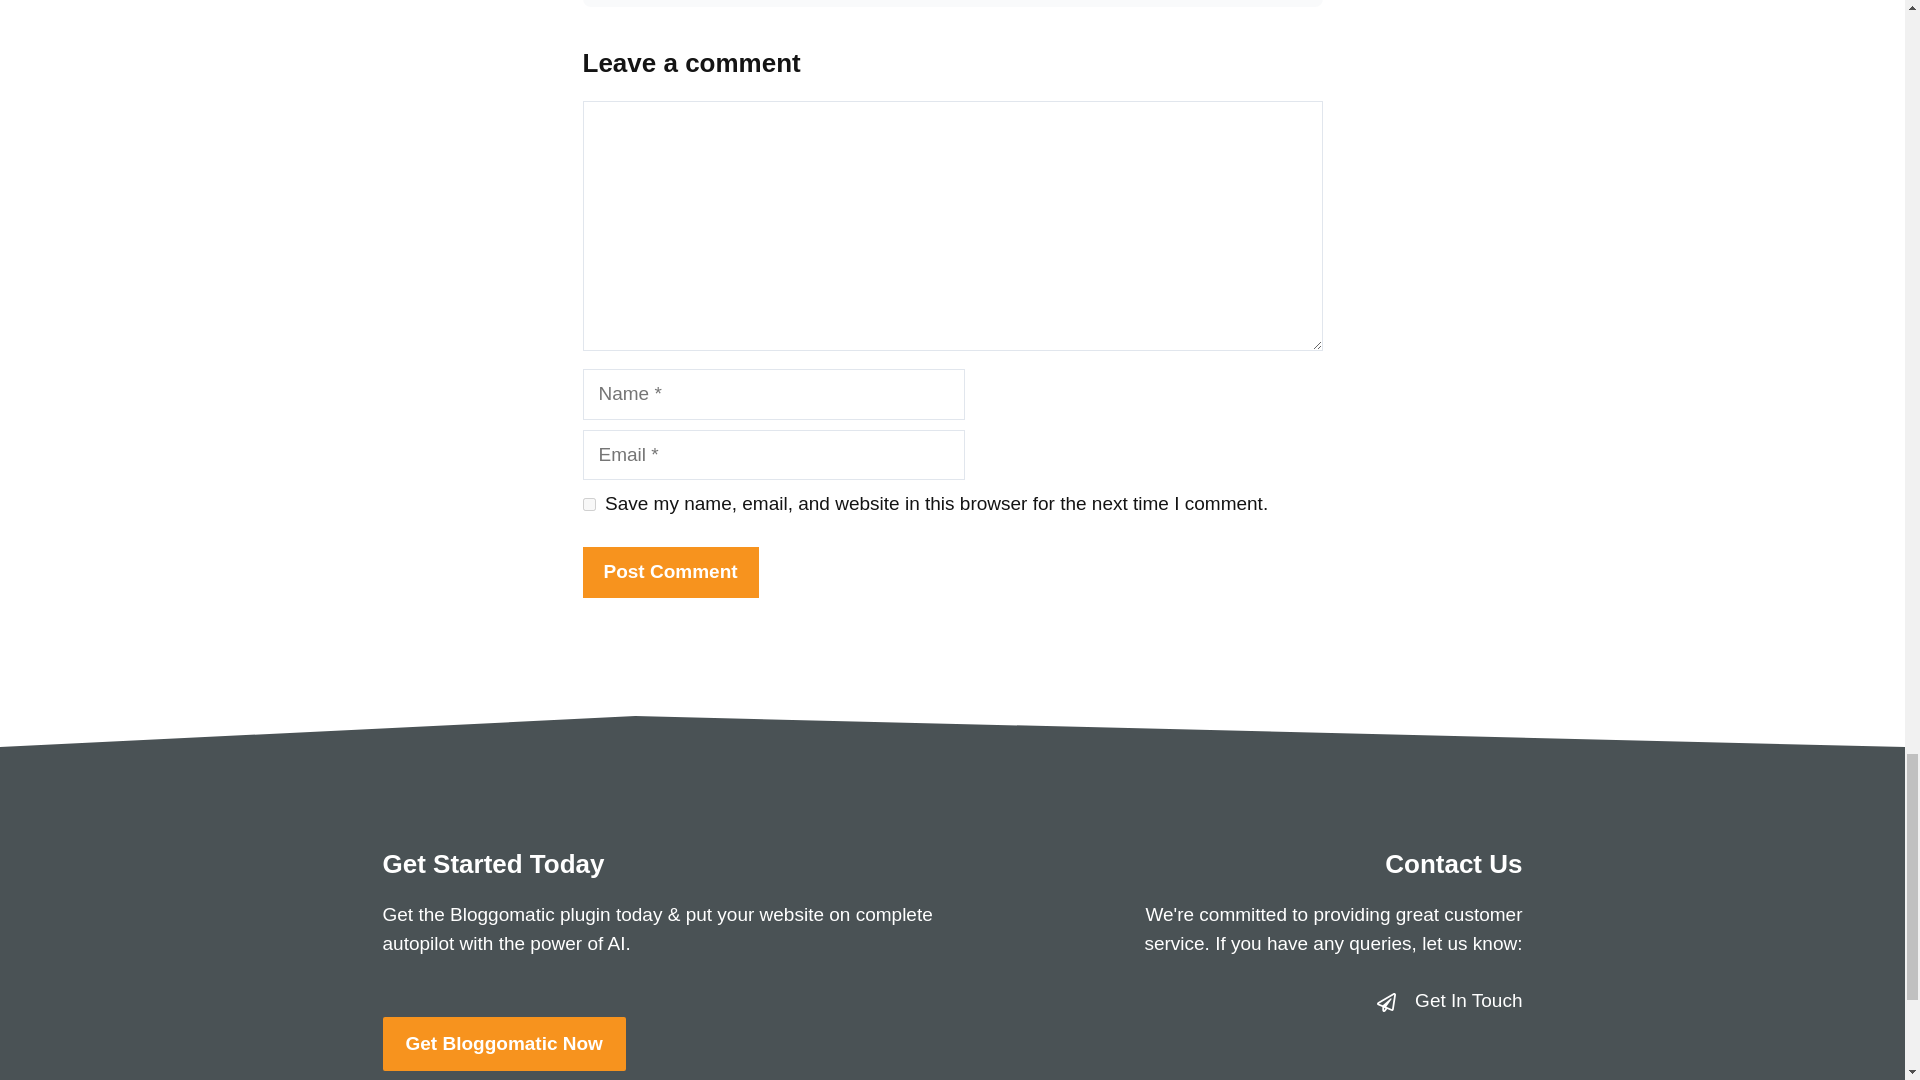 Image resolution: width=1920 pixels, height=1080 pixels. What do you see at coordinates (670, 572) in the screenshot?
I see `Post Comment` at bounding box center [670, 572].